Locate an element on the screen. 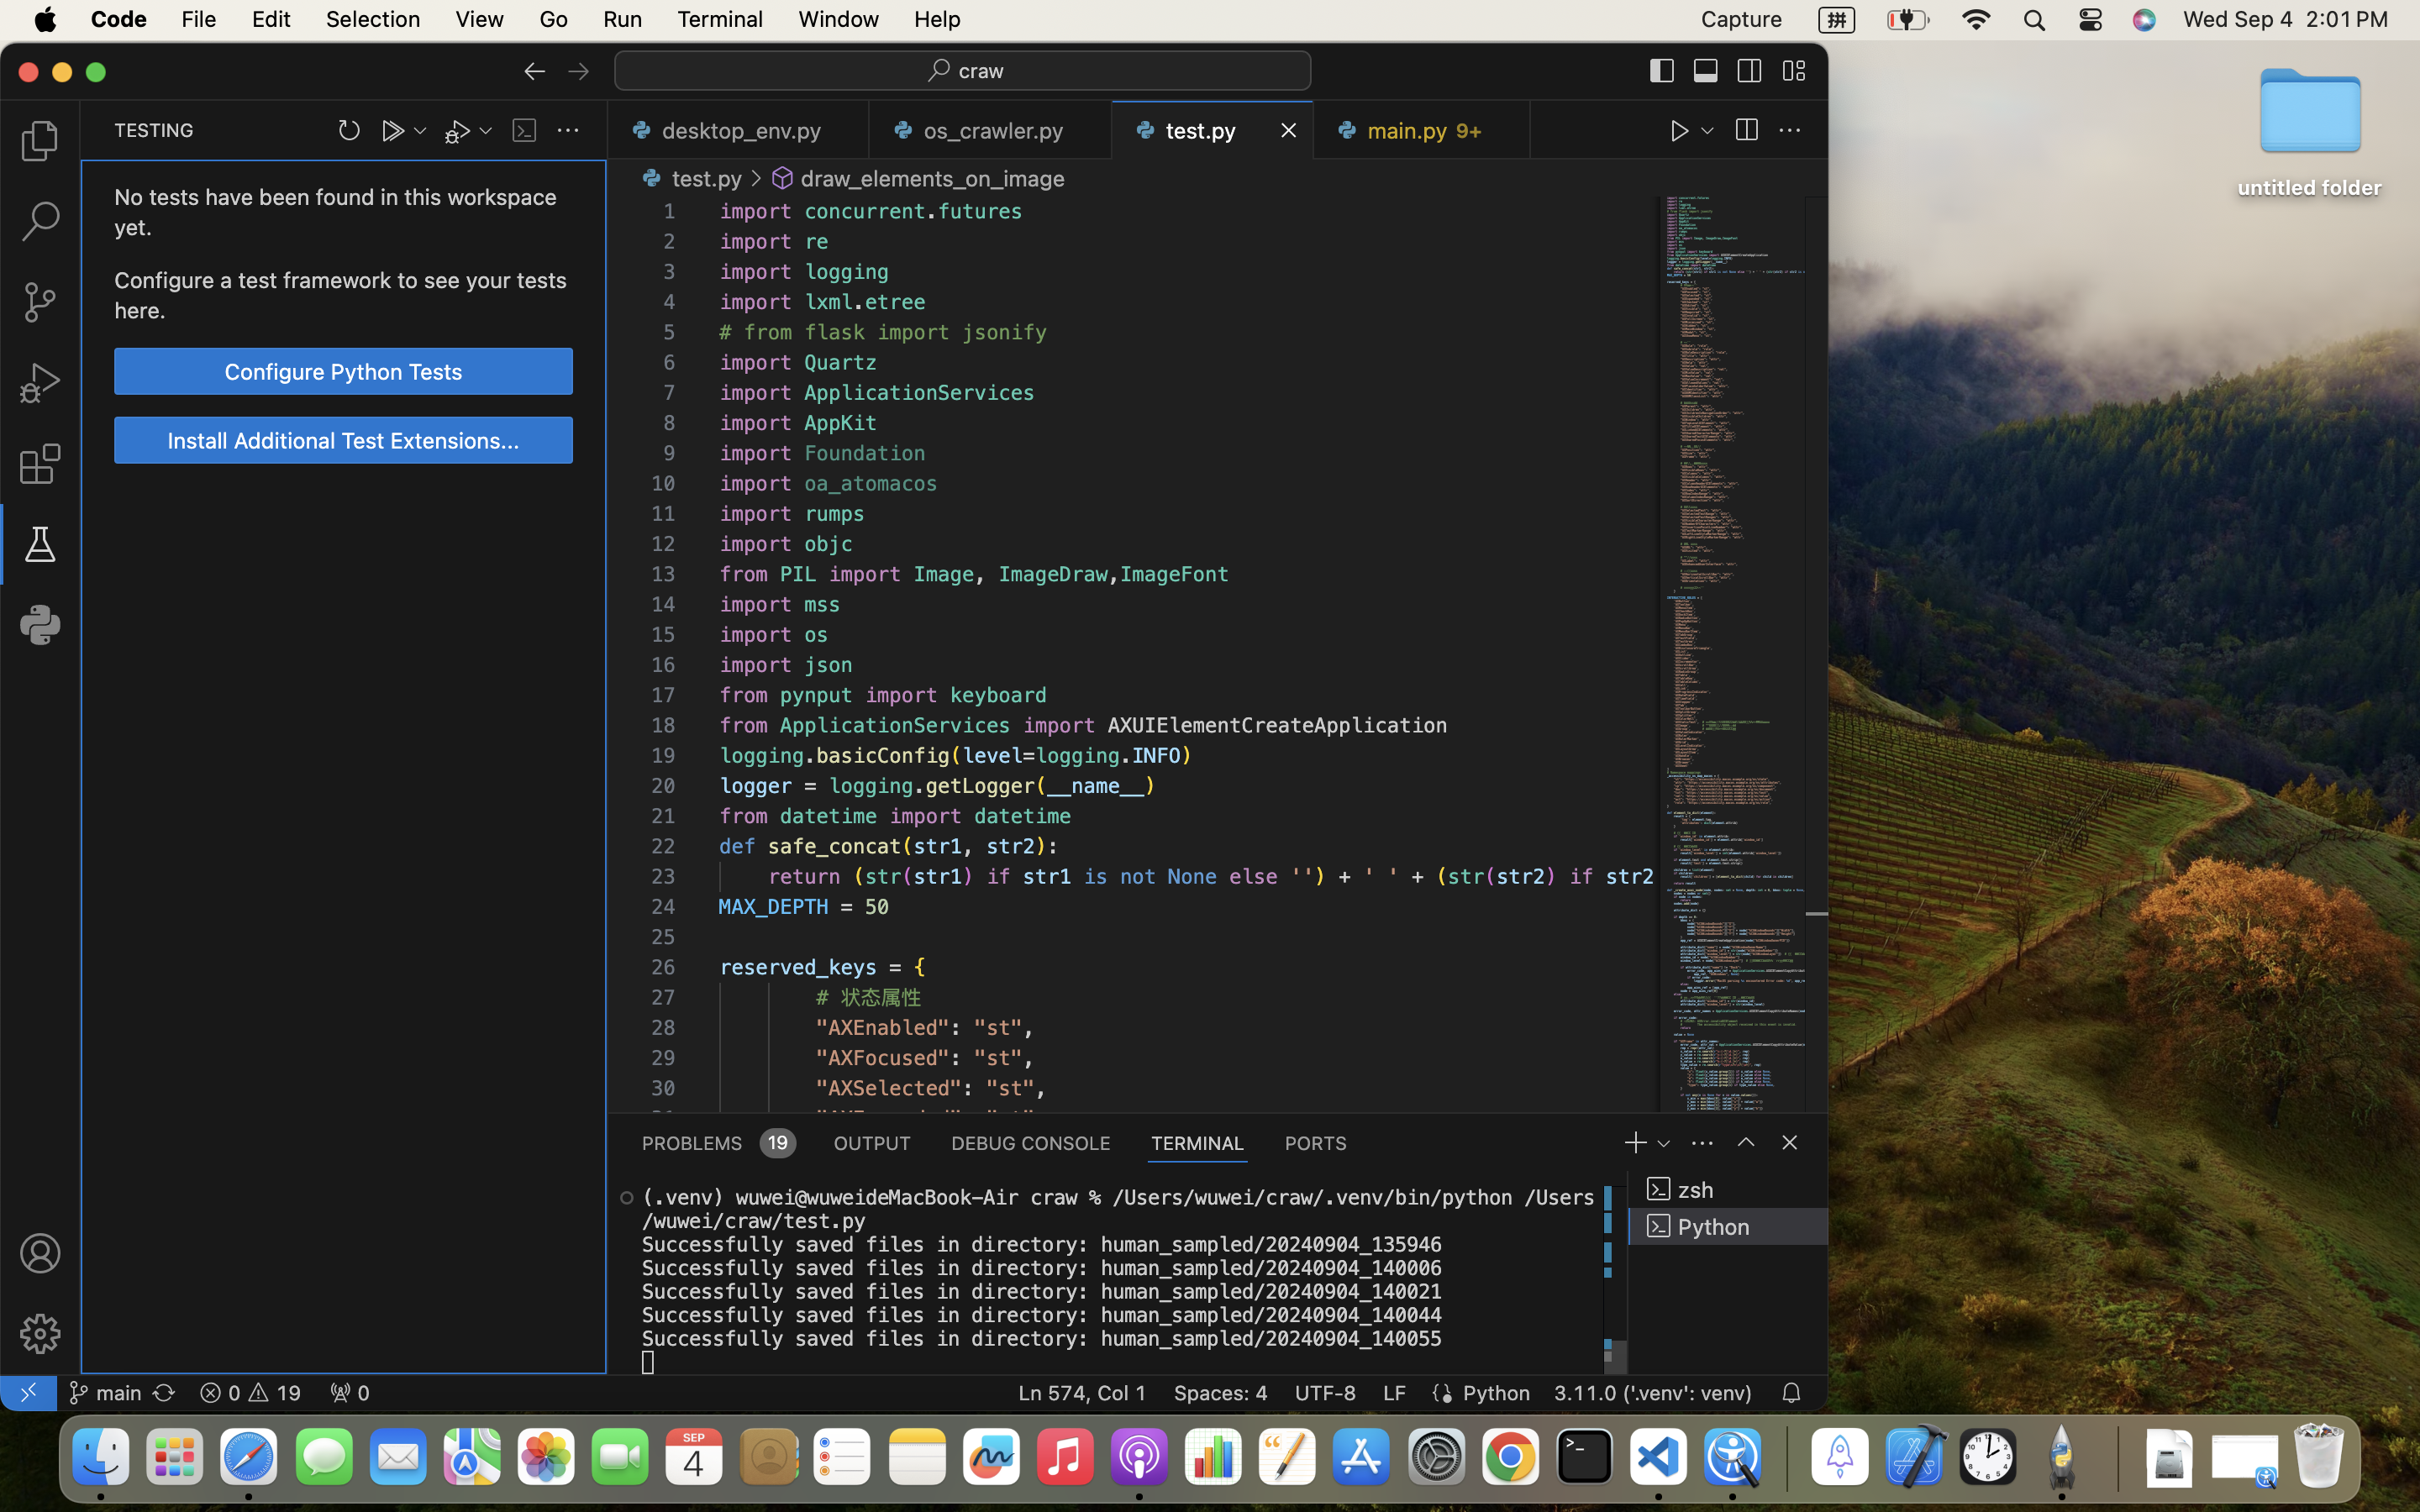  1  is located at coordinates (40, 544).